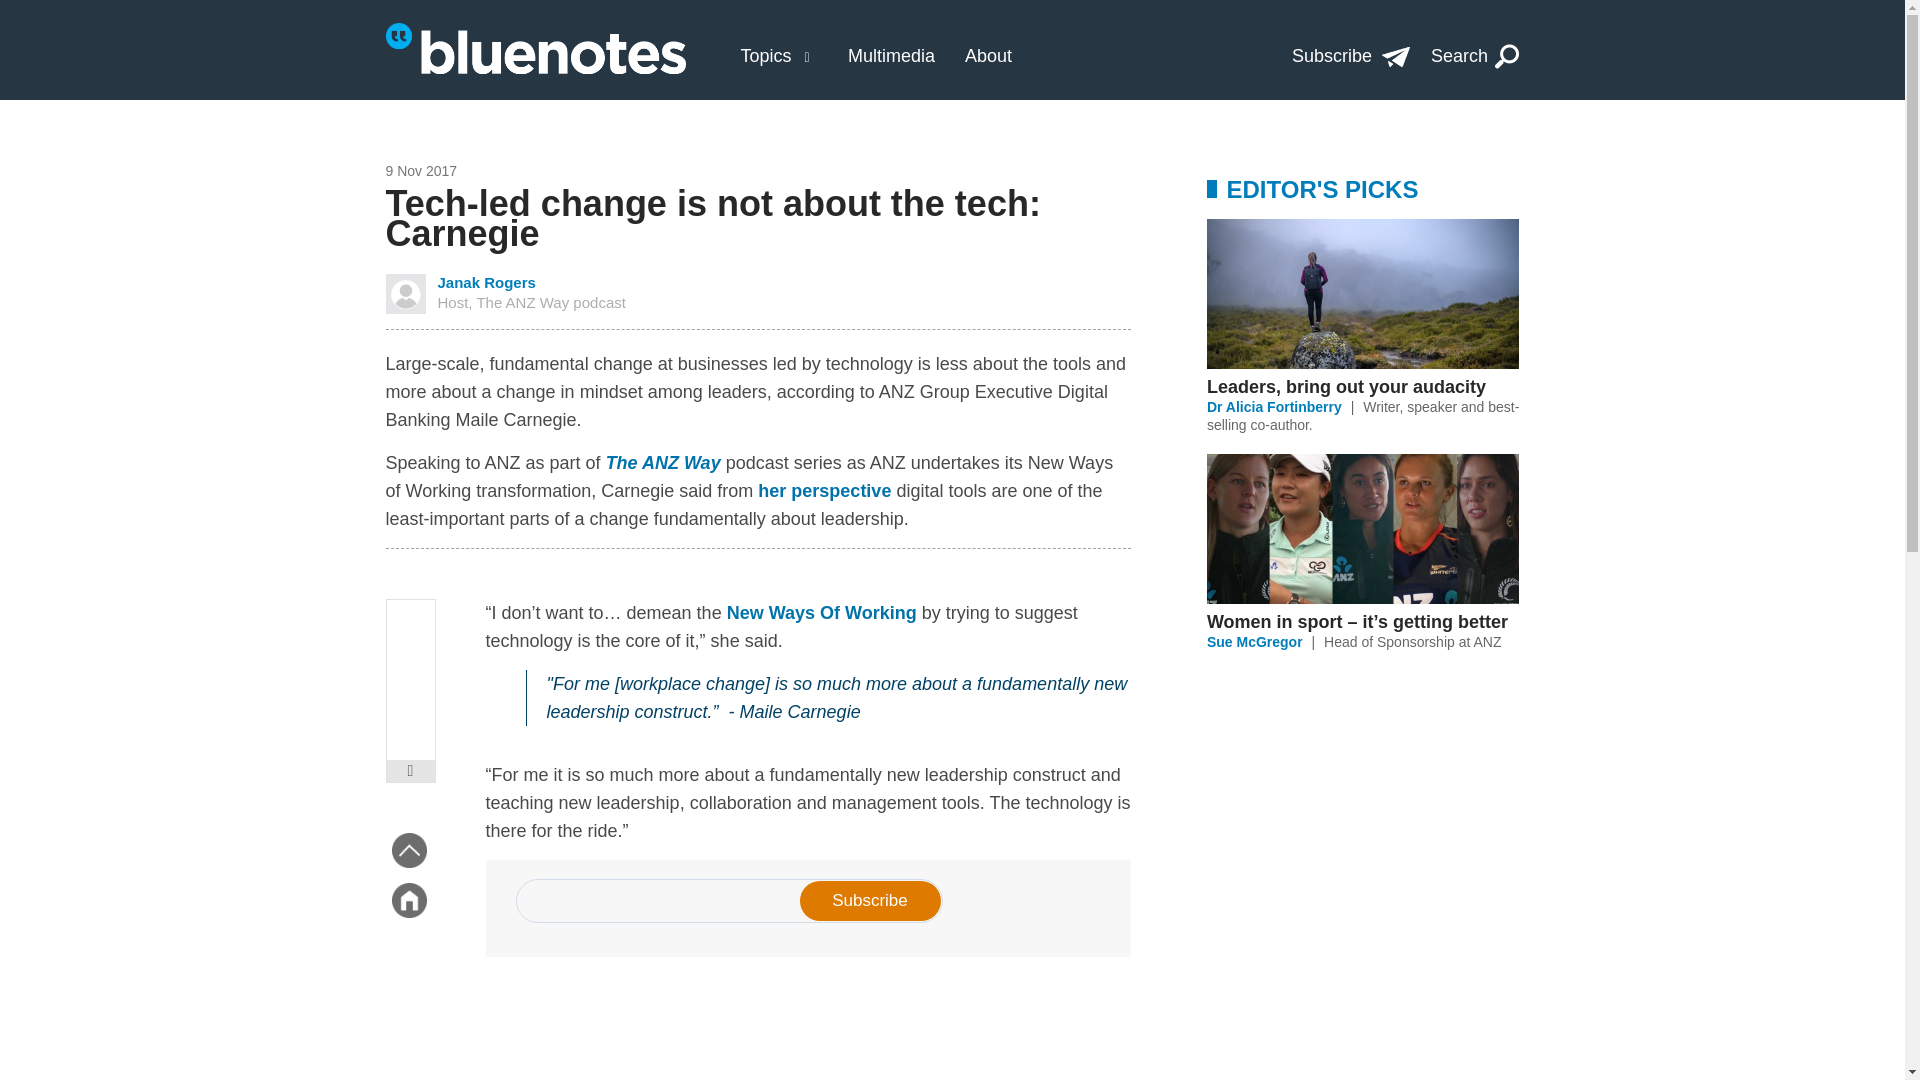  What do you see at coordinates (765, 56) in the screenshot?
I see `Topics` at bounding box center [765, 56].